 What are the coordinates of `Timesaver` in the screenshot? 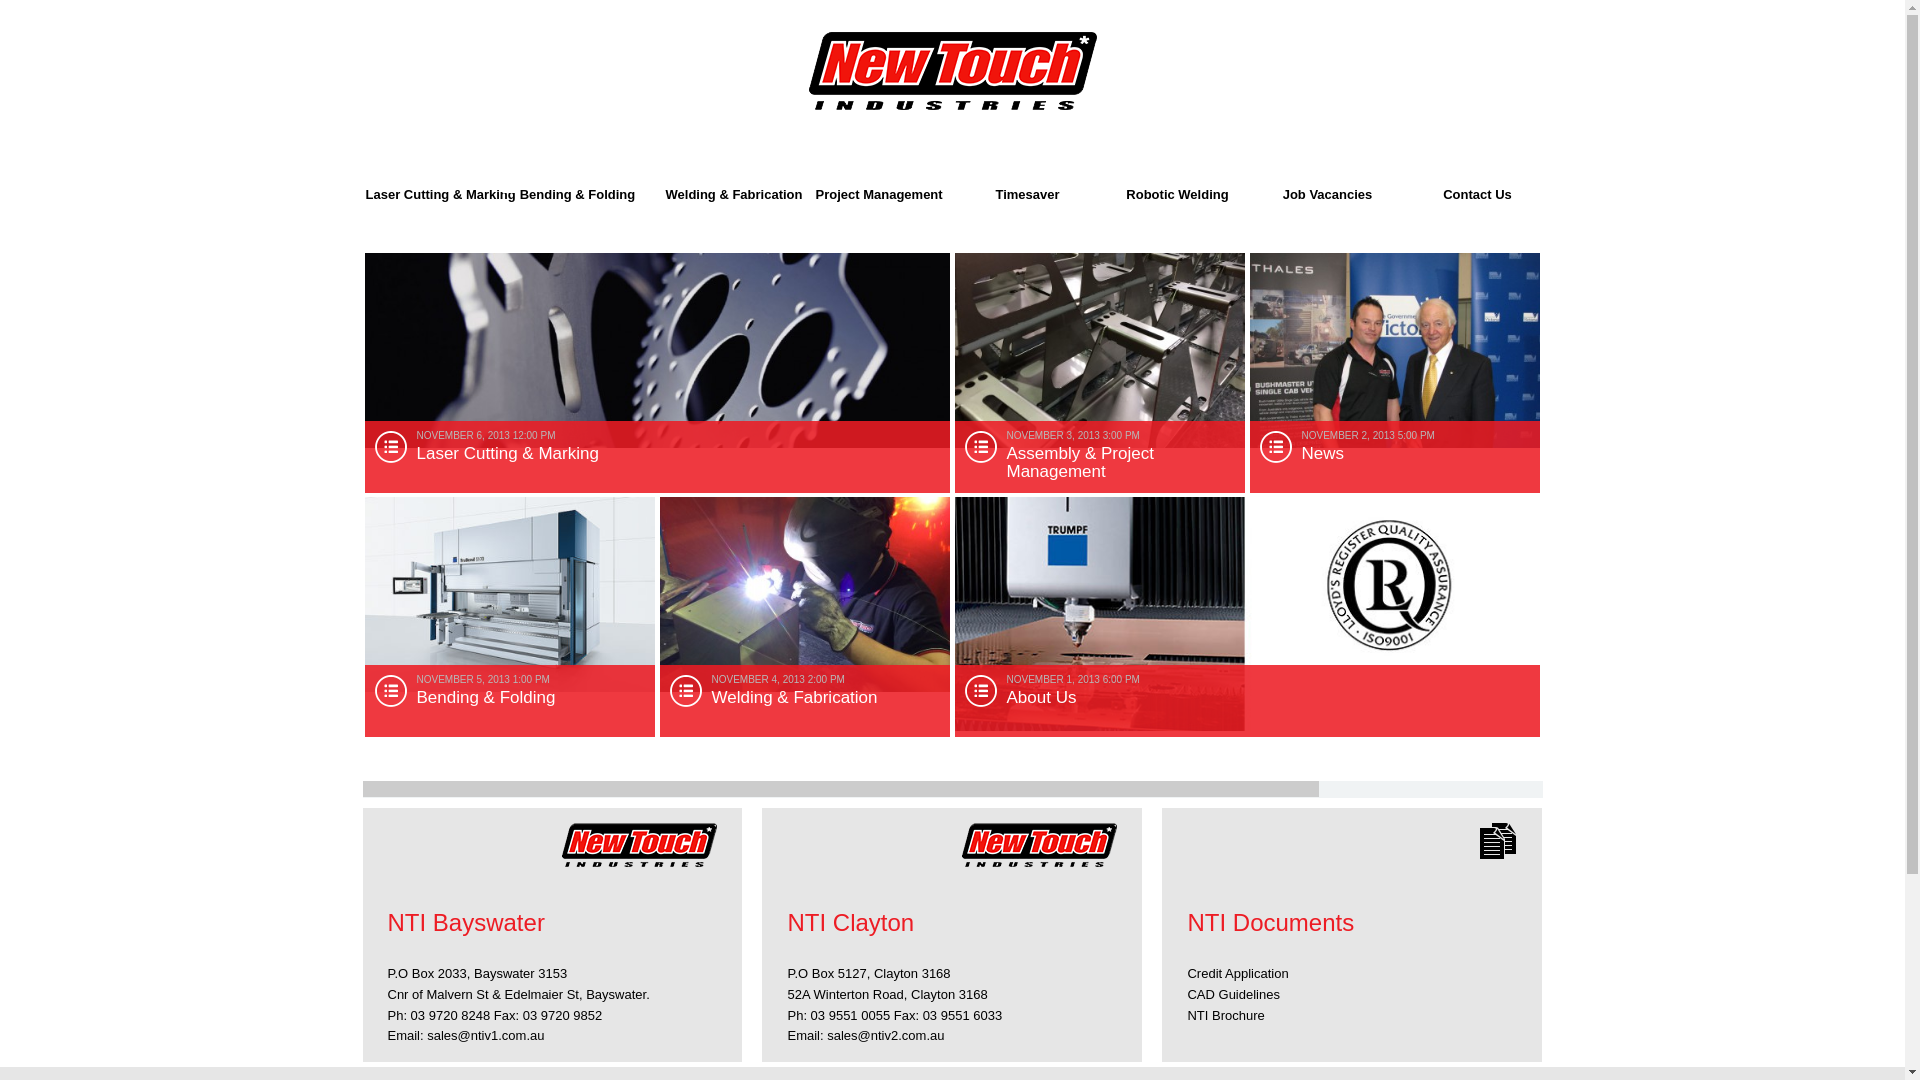 It's located at (1027, 185).